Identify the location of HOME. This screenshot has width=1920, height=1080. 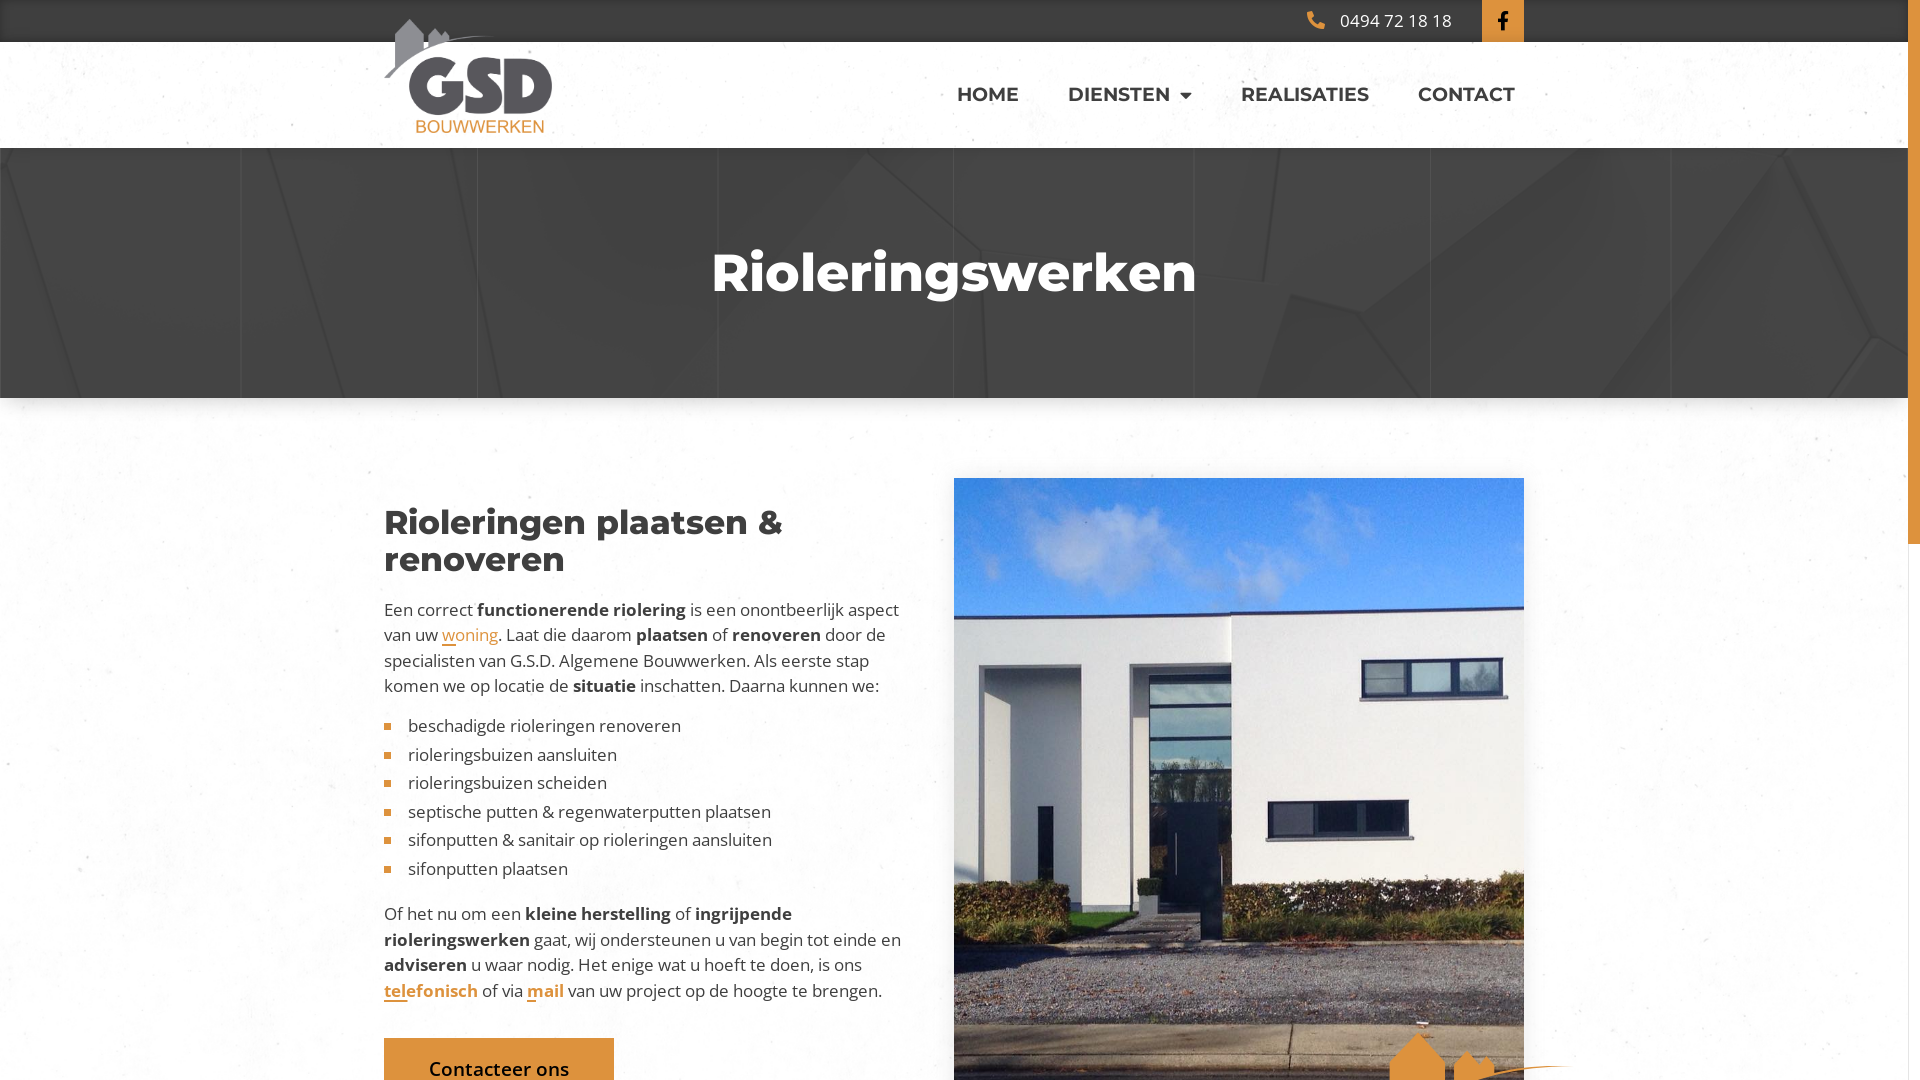
(988, 94).